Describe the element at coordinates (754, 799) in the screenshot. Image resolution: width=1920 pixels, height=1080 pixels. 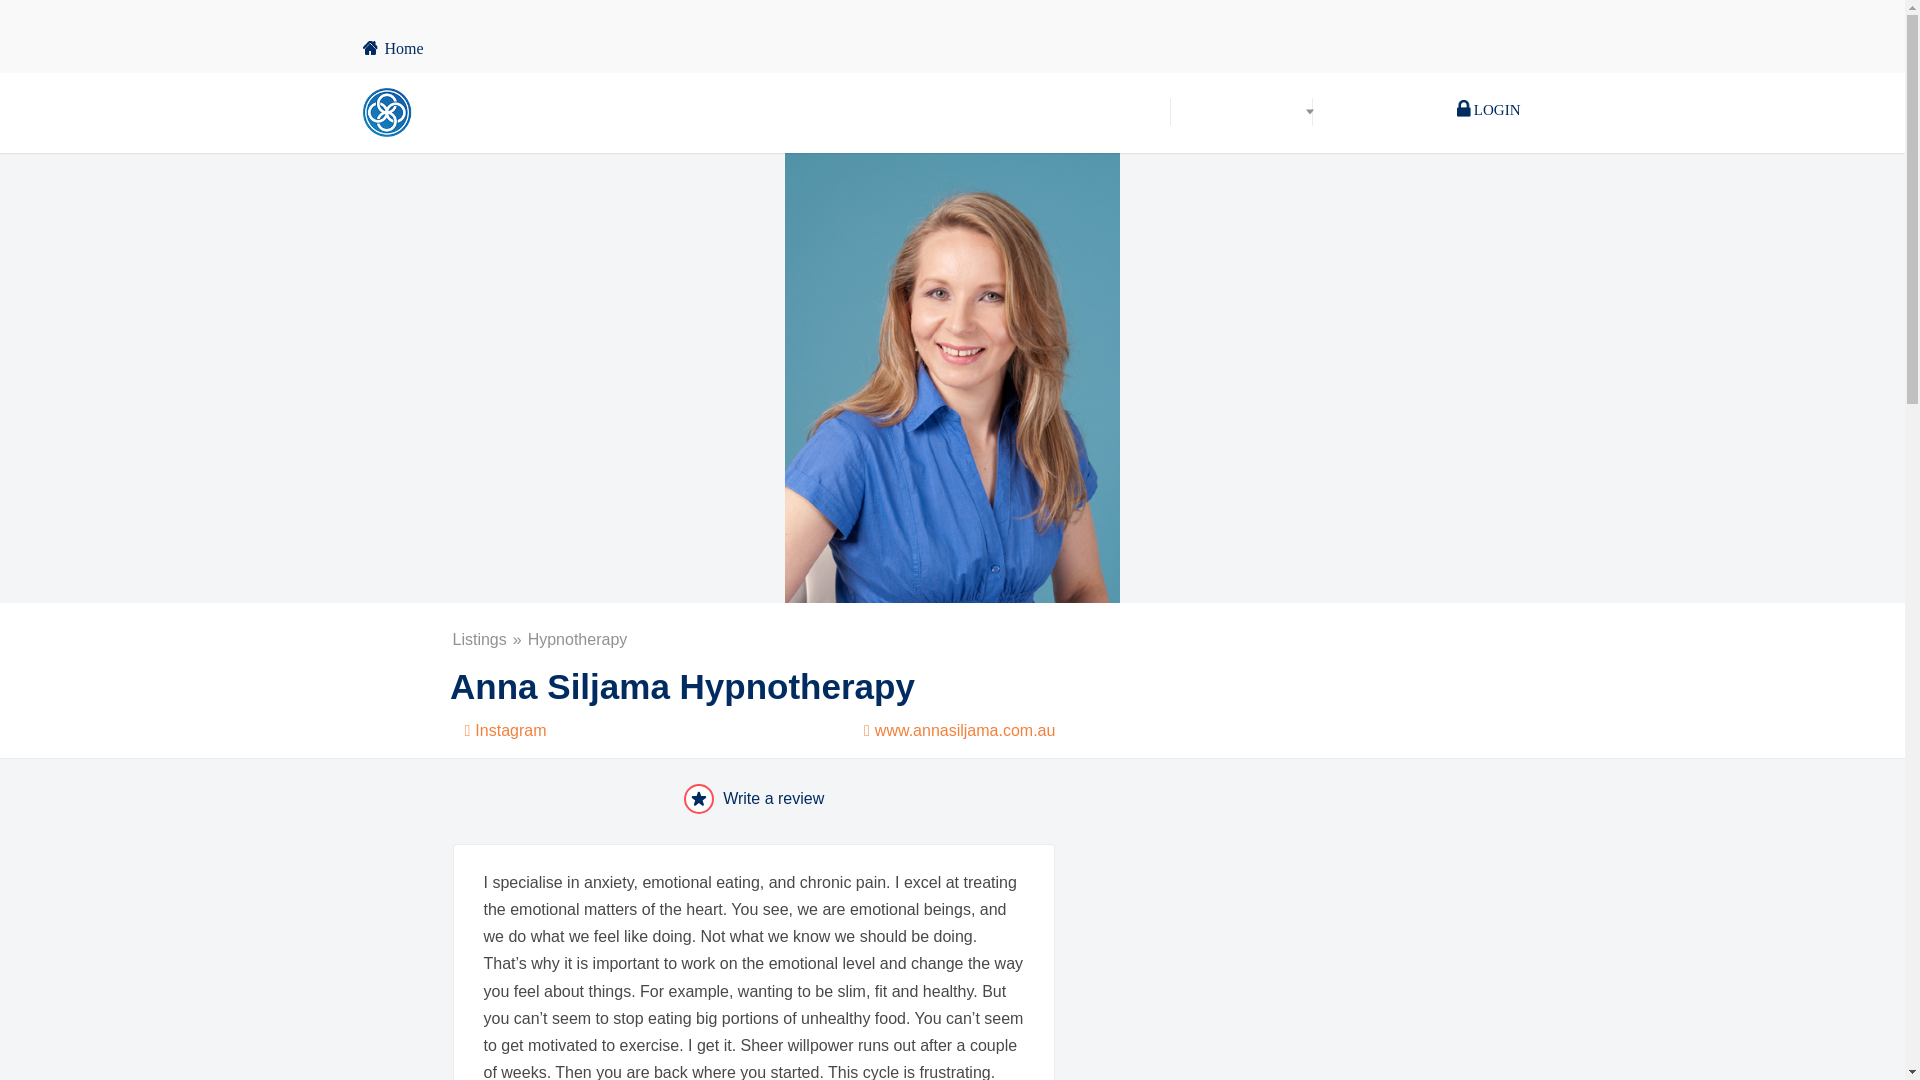
I see `Write a review` at that location.